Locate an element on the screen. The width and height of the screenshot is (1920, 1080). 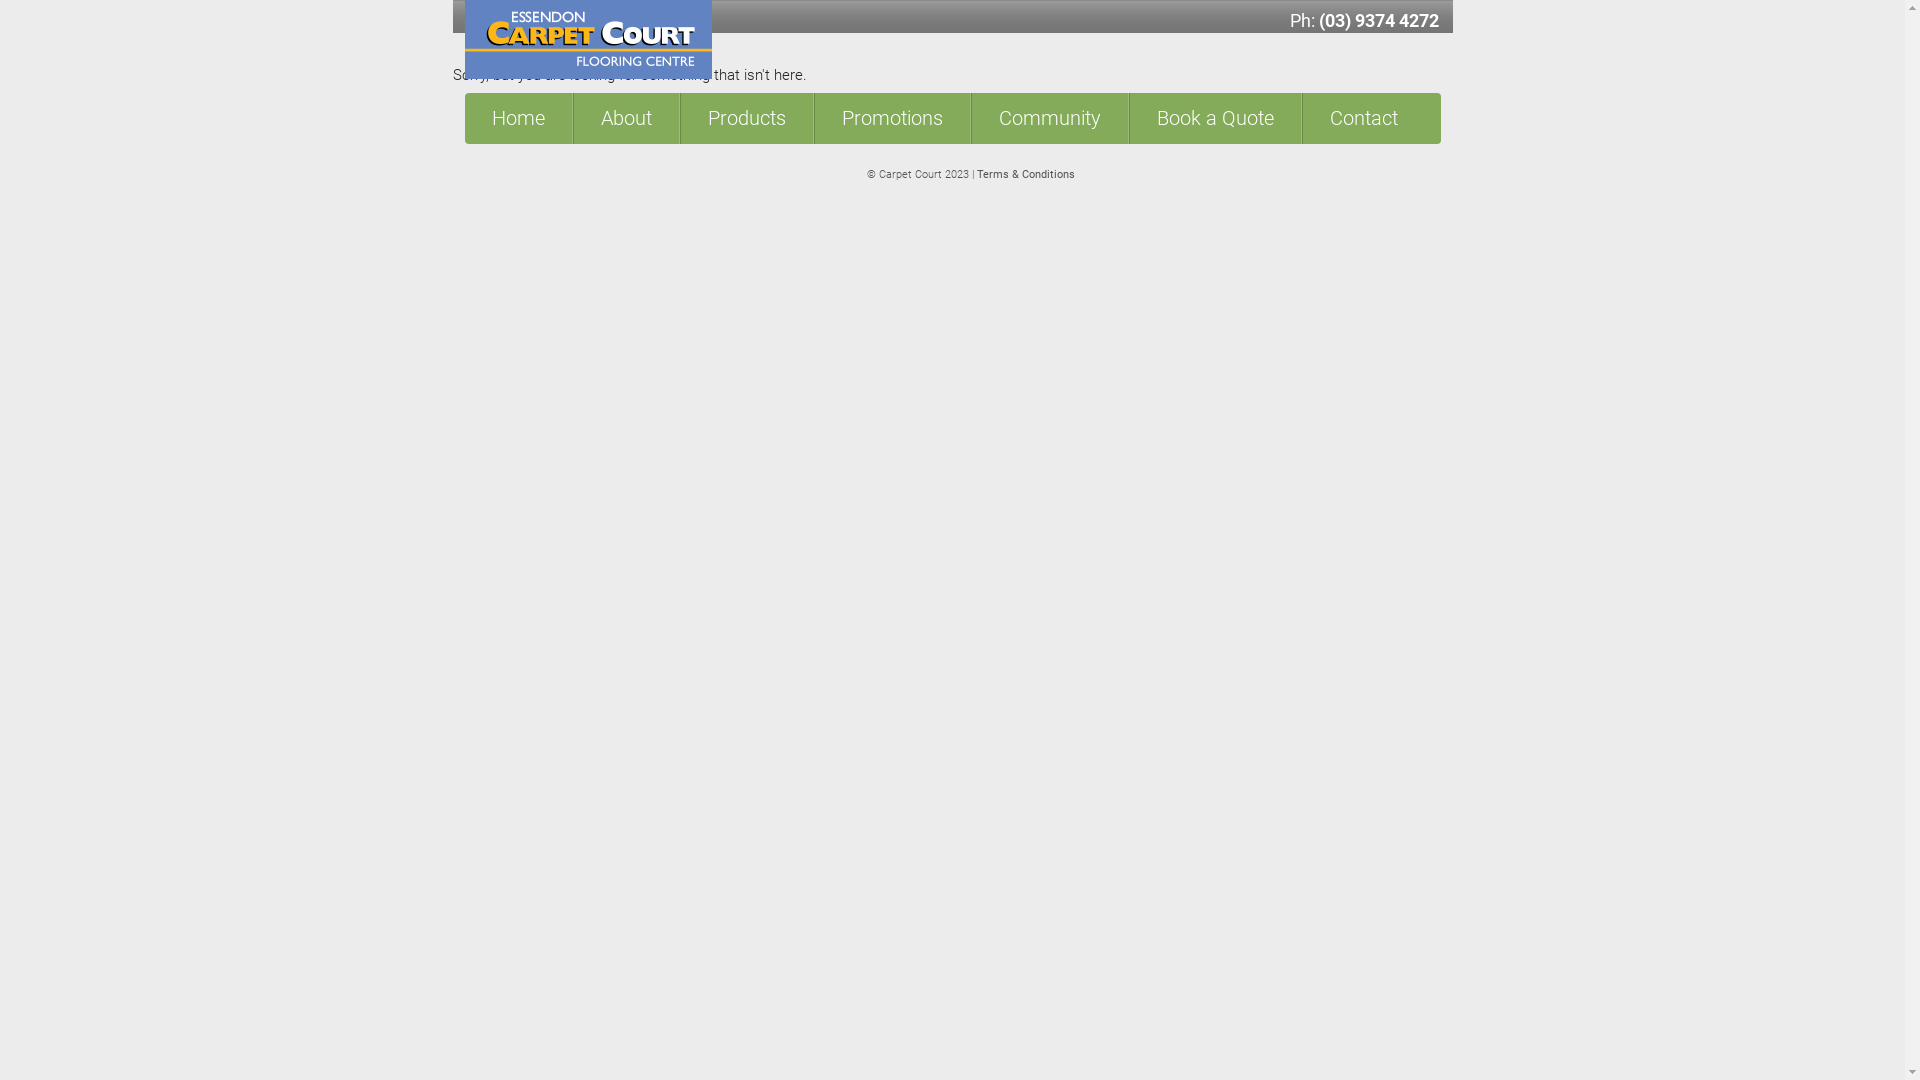
www.carpetcourt.com.au is located at coordinates (1248, 134).